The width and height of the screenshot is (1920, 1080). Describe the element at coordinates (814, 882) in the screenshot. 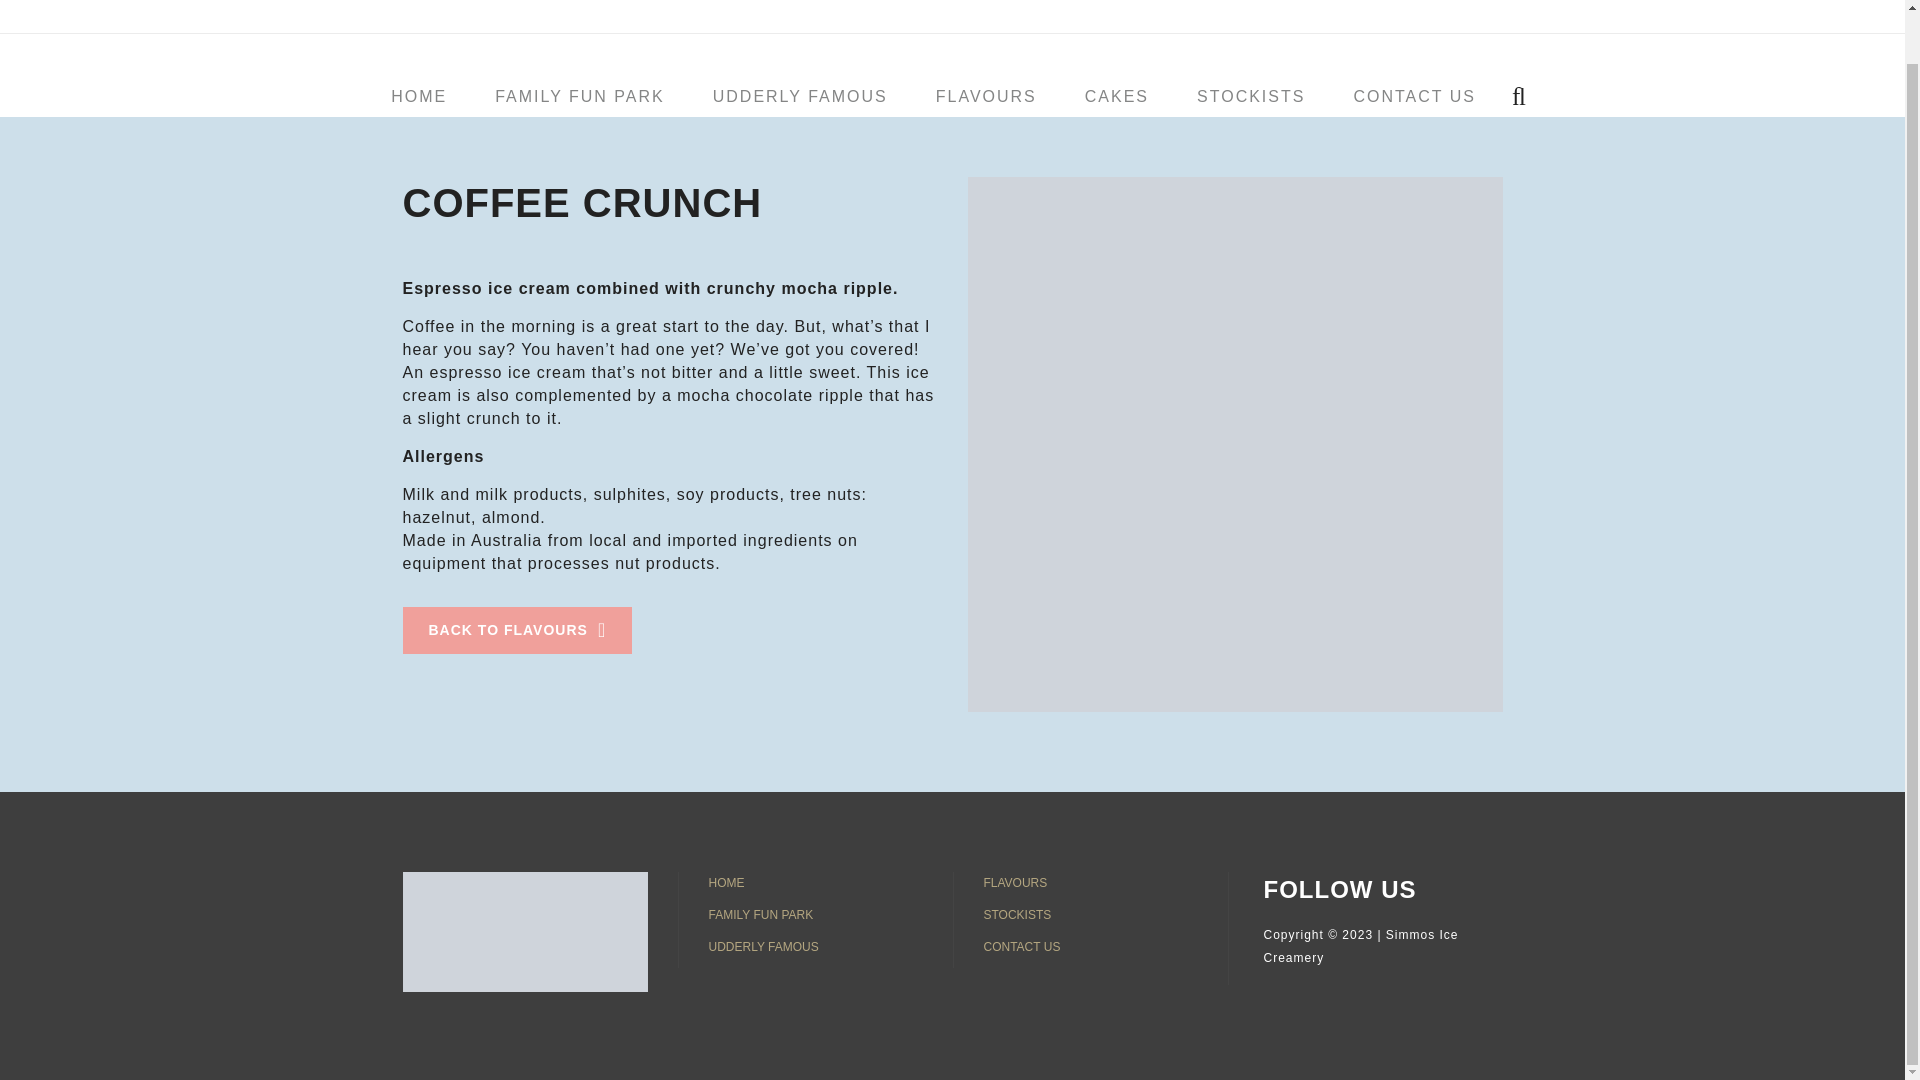

I see `HOME` at that location.